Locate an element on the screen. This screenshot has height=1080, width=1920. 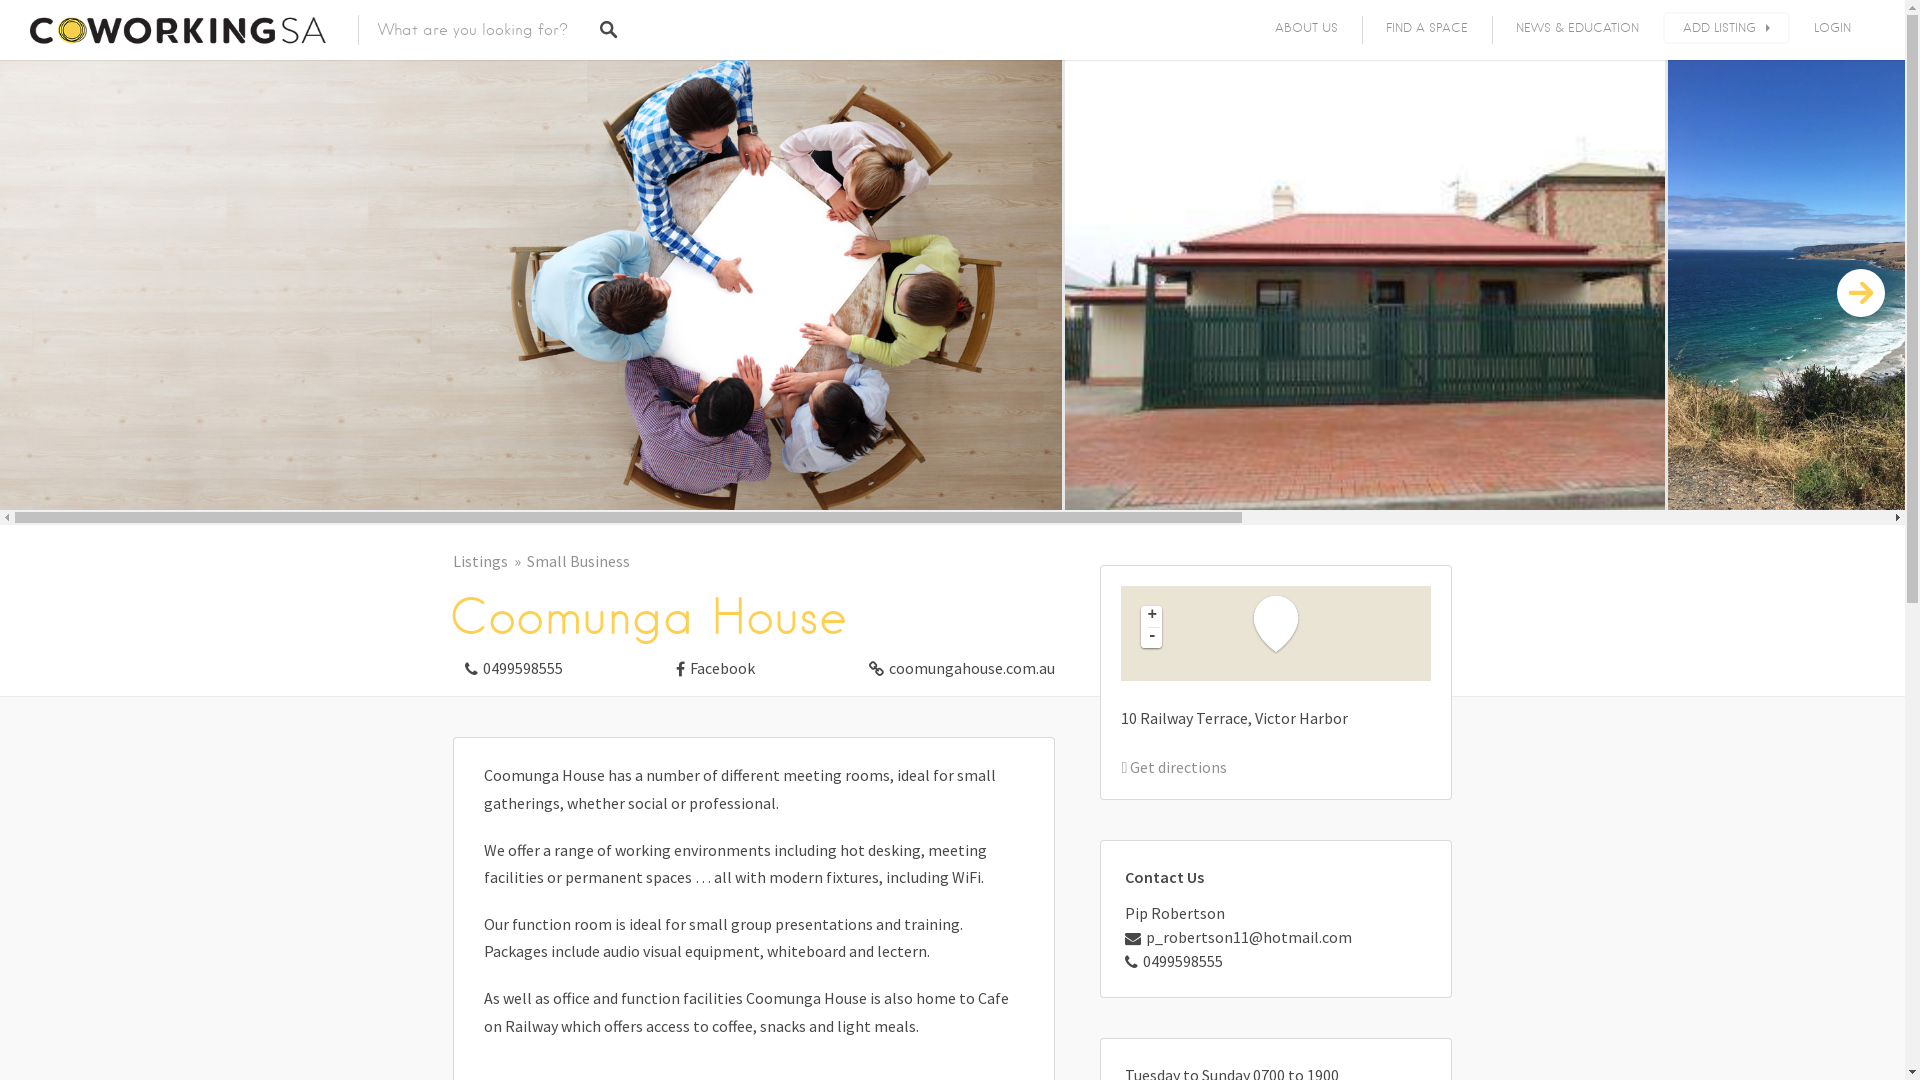
ADD LISTING is located at coordinates (1726, 28).